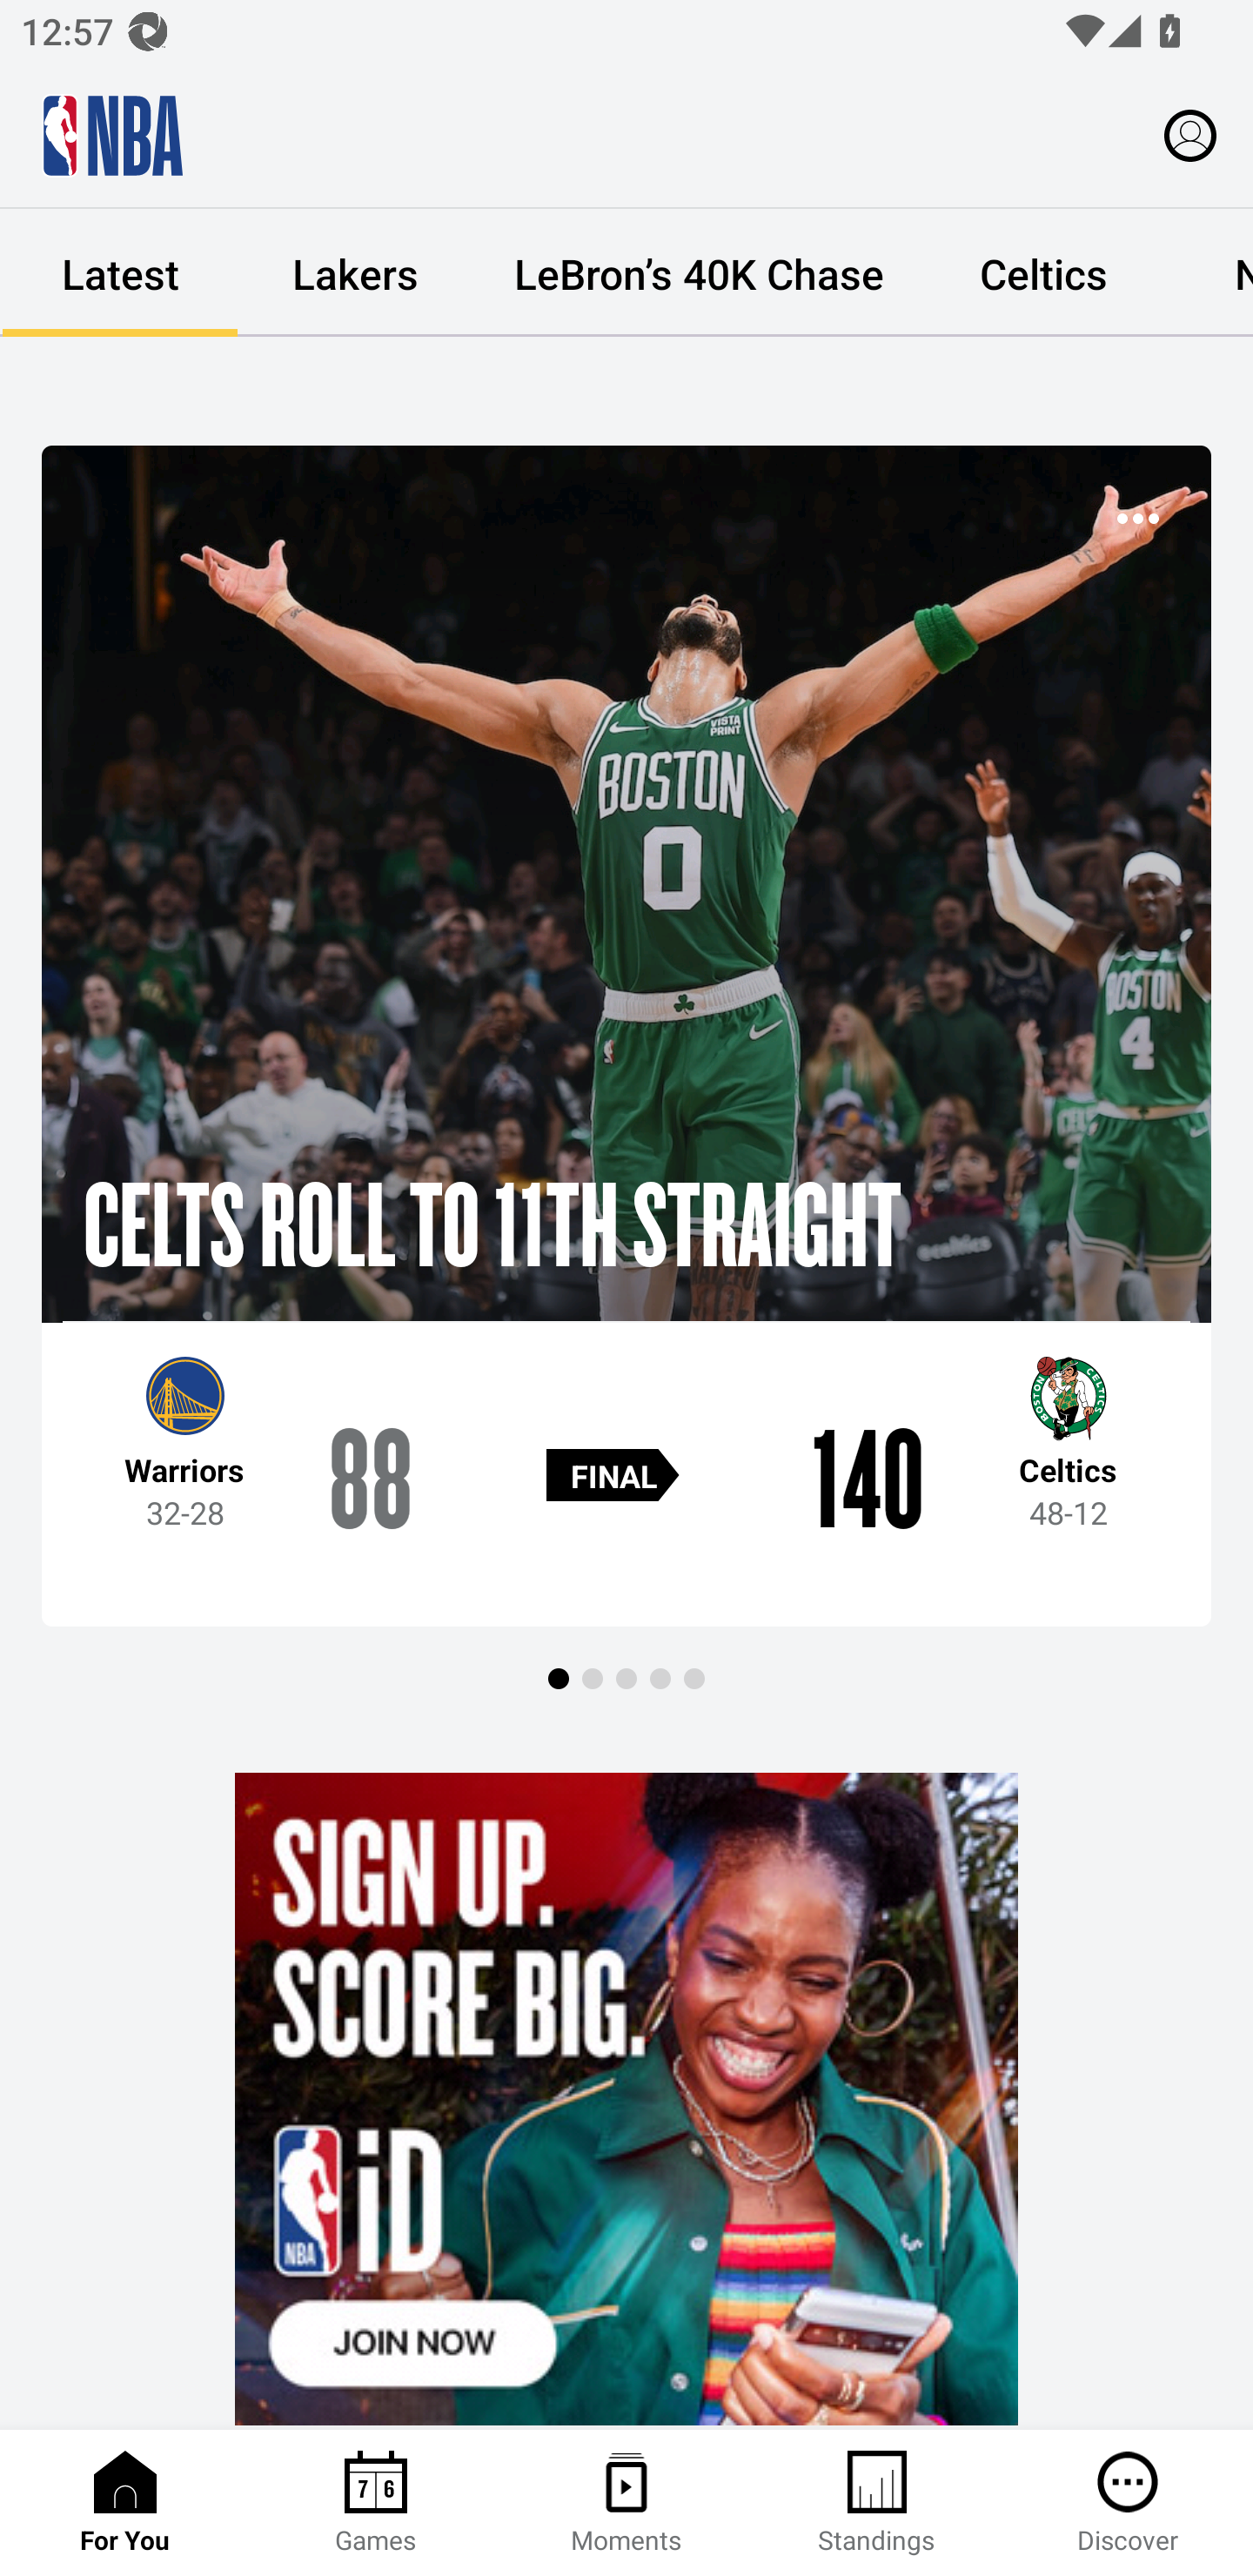  Describe the element at coordinates (1190, 134) in the screenshot. I see `Profile` at that location.